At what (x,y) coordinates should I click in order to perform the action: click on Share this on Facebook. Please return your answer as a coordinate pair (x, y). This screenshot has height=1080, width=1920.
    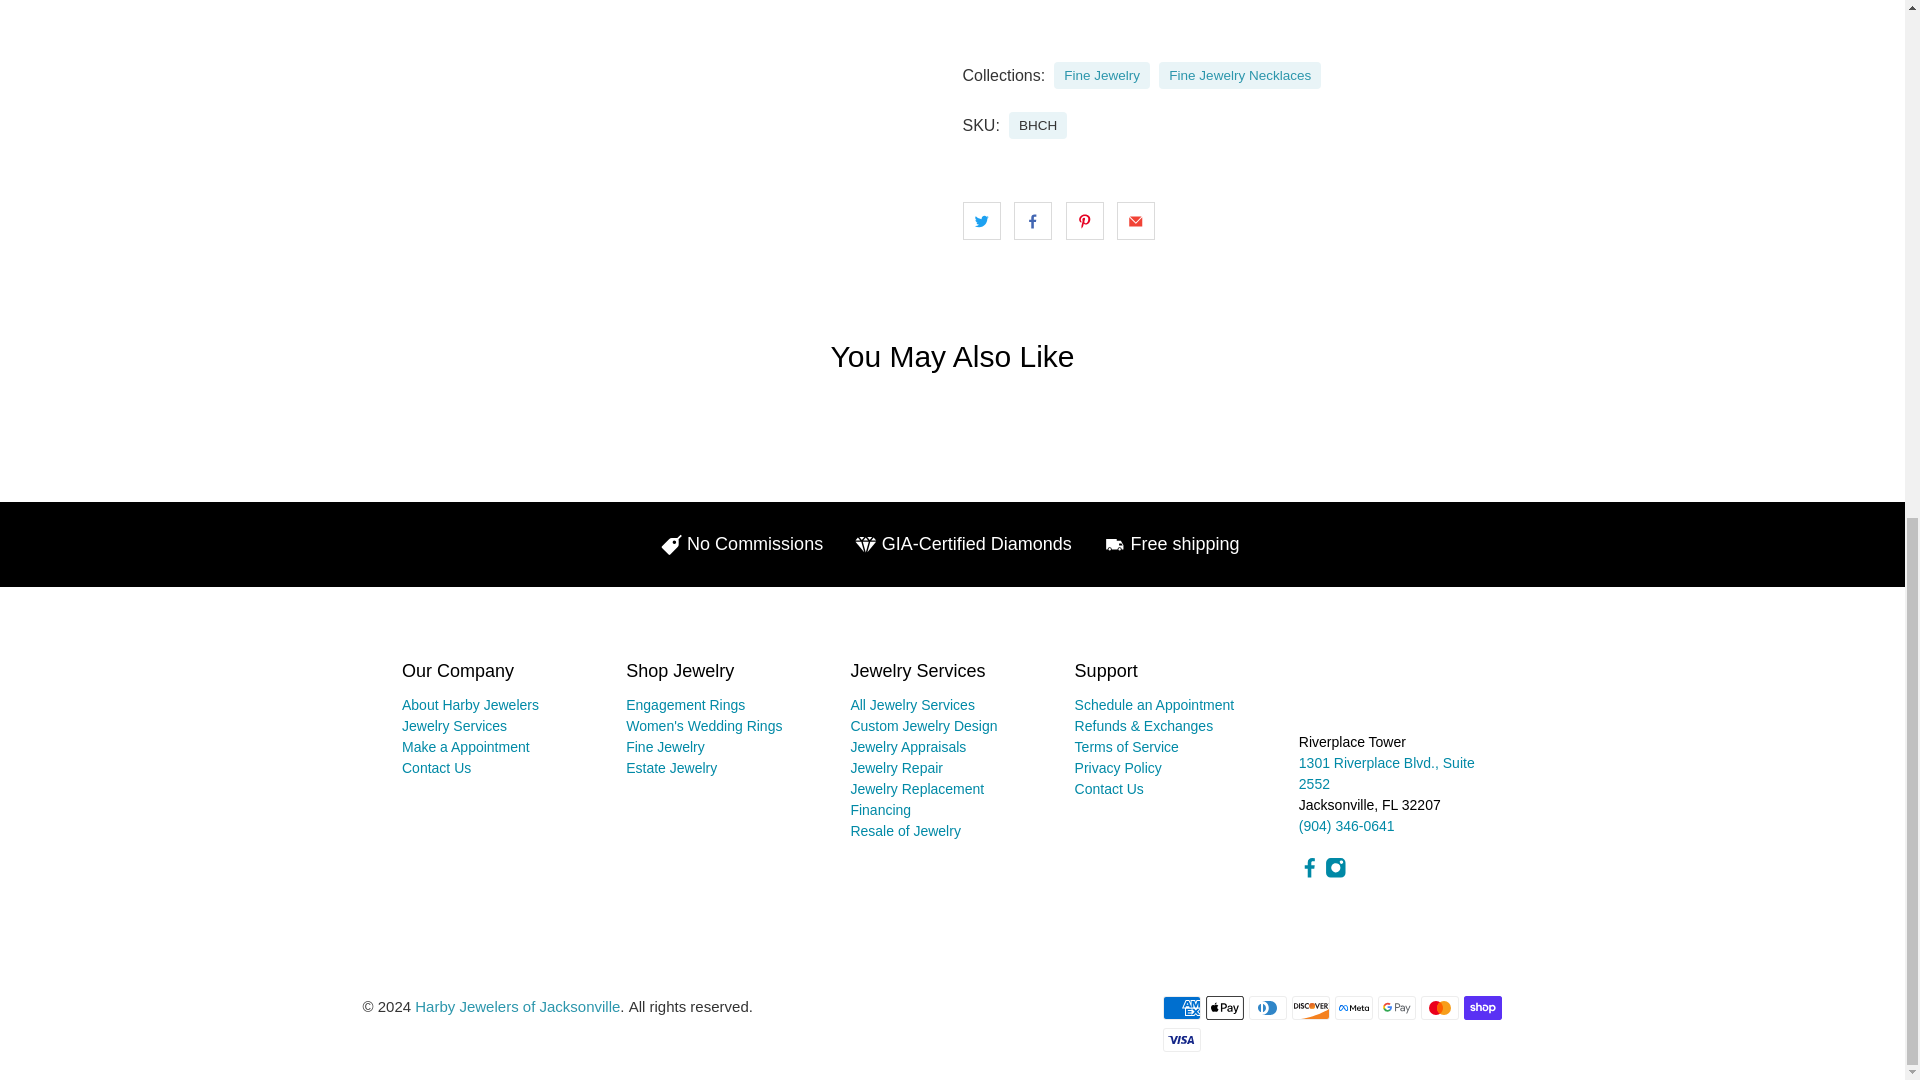
    Looking at the image, I should click on (1032, 220).